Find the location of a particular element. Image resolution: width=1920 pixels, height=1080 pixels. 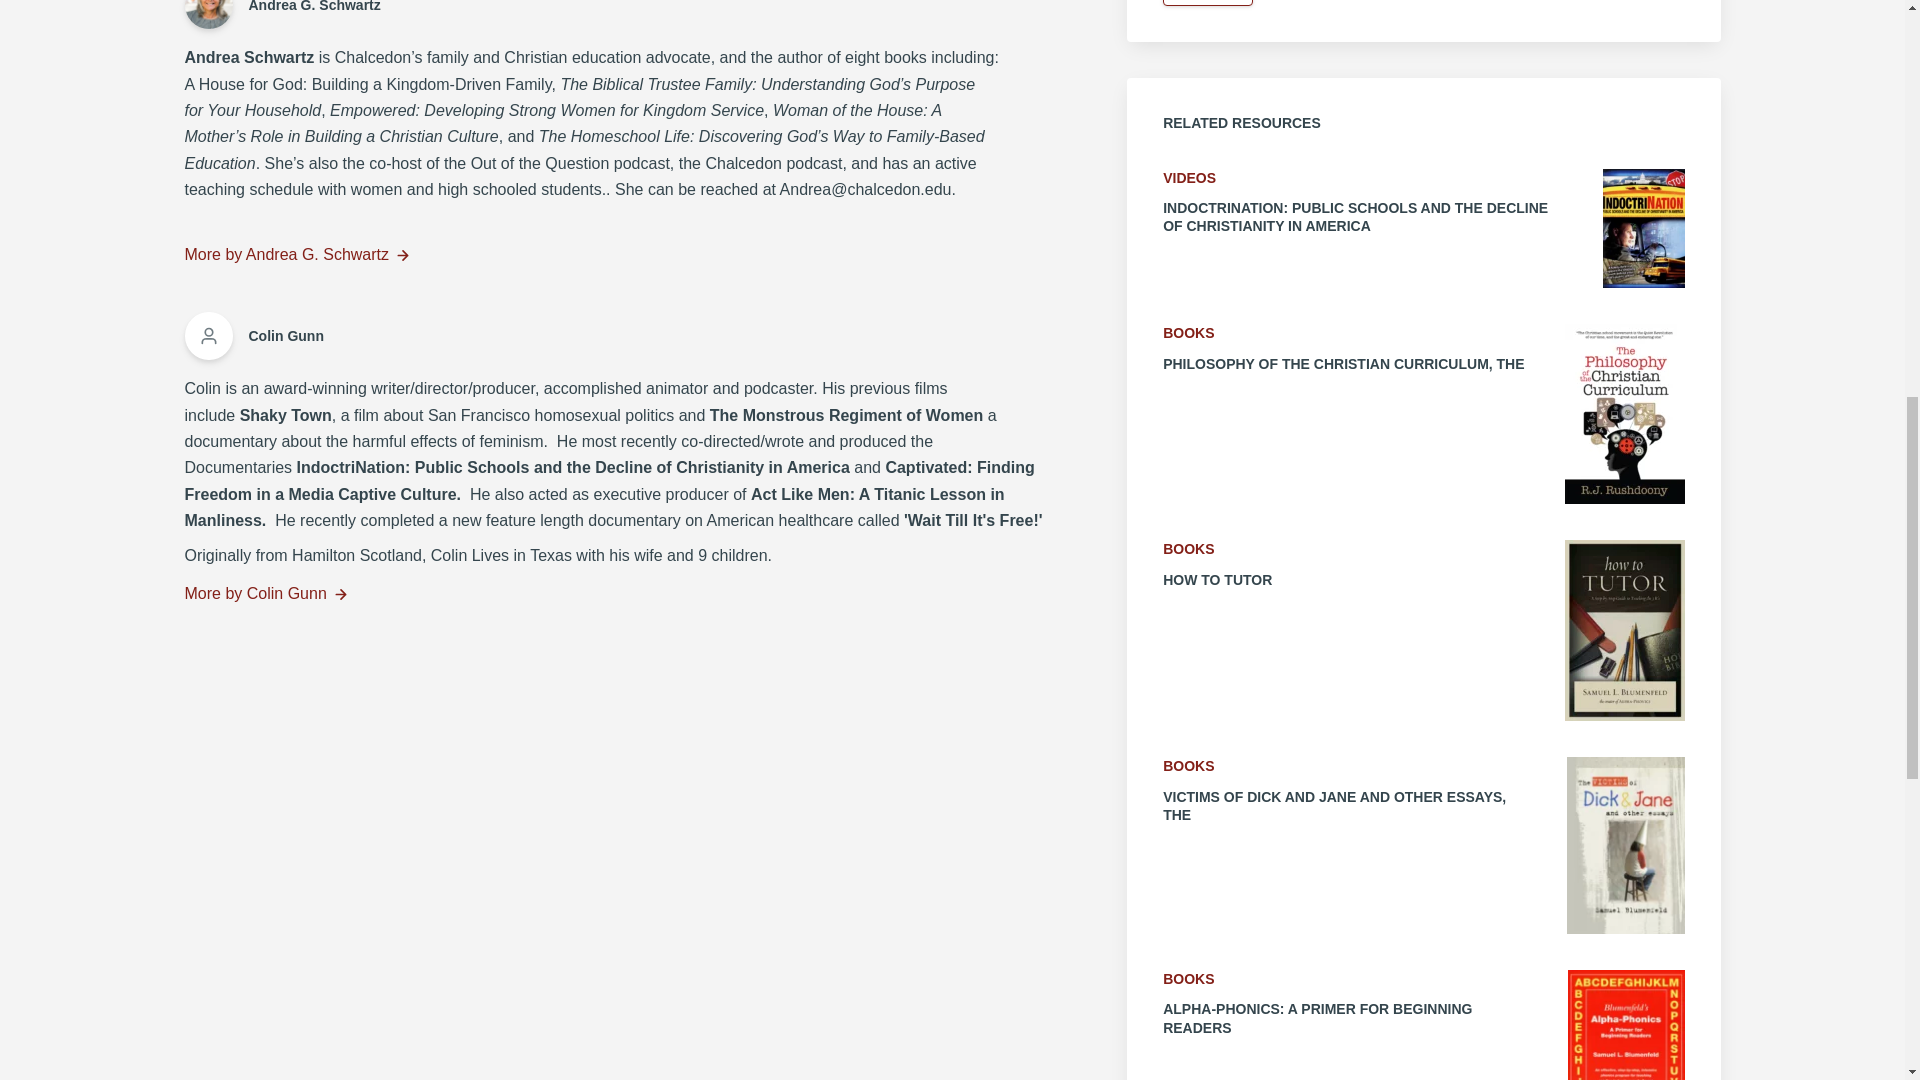

Donate is located at coordinates (1208, 3).